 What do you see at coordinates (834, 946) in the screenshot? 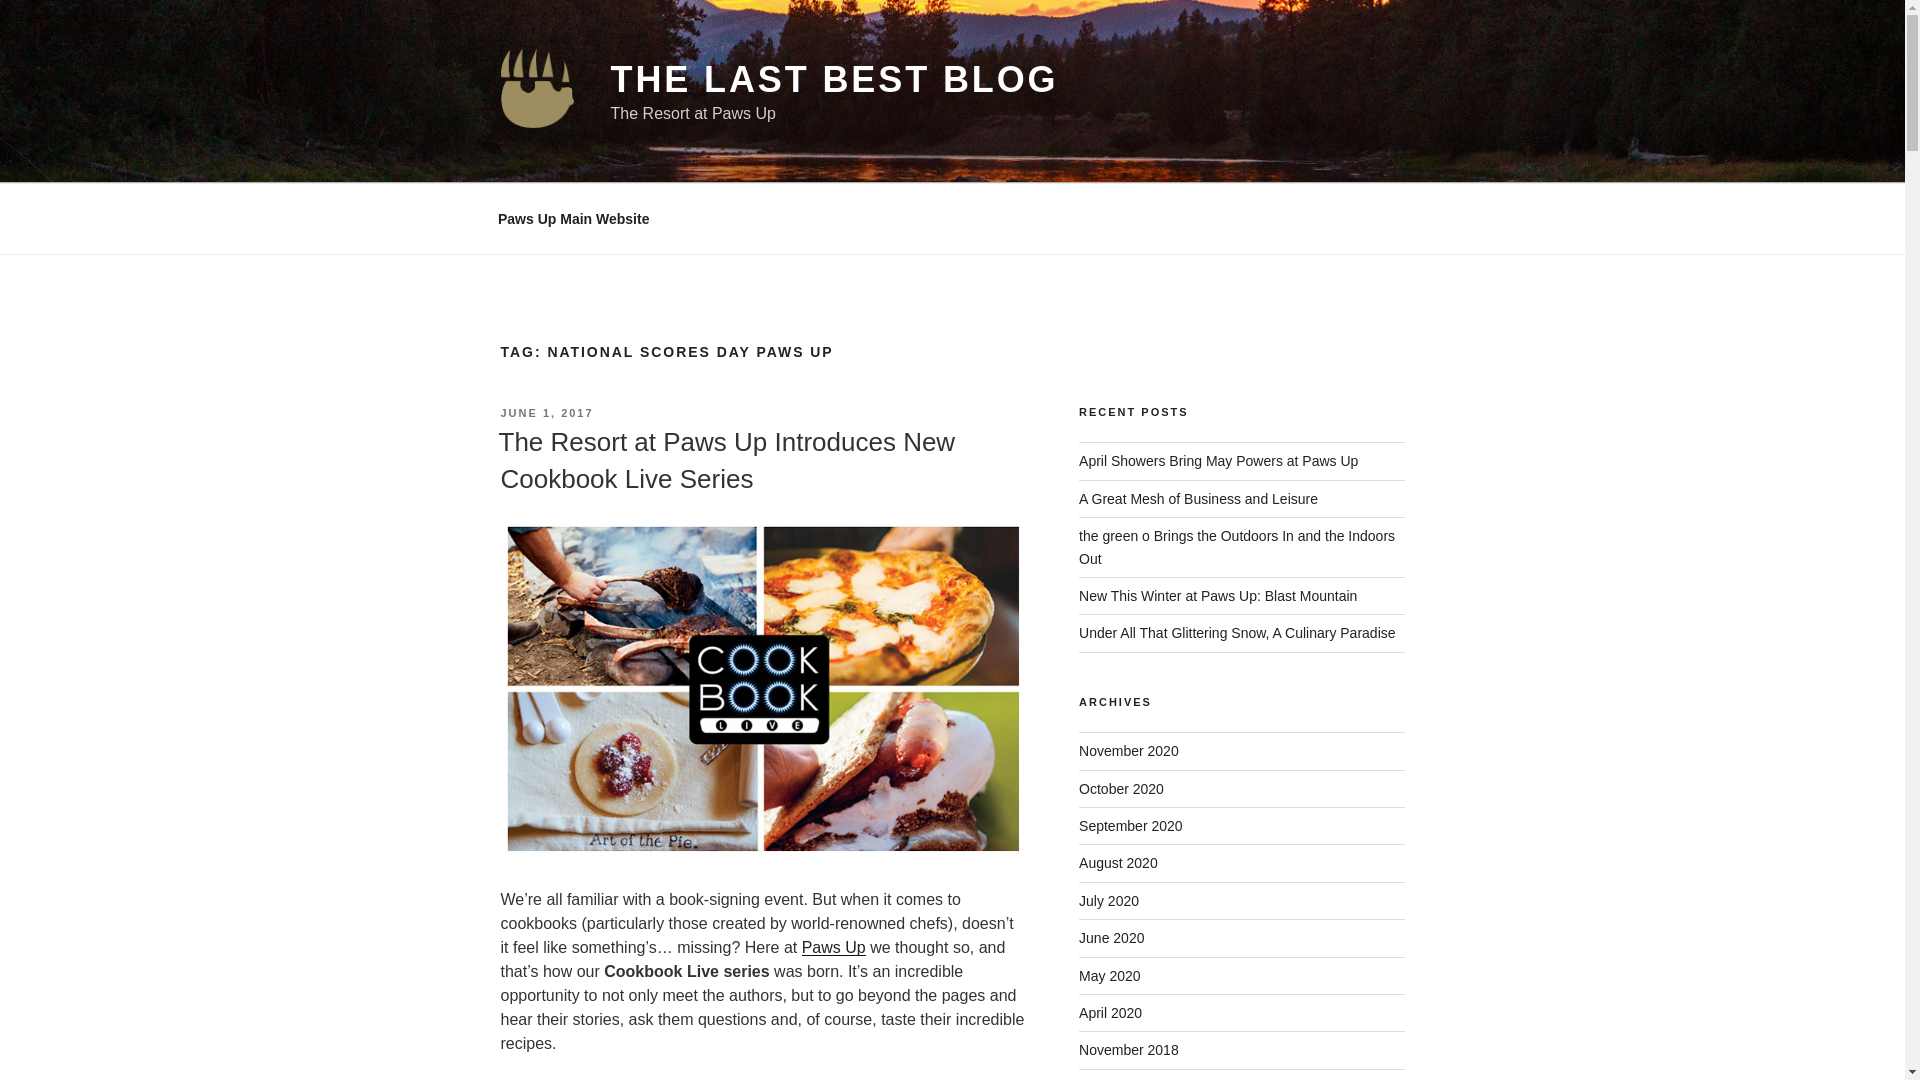
I see `Paws Up` at bounding box center [834, 946].